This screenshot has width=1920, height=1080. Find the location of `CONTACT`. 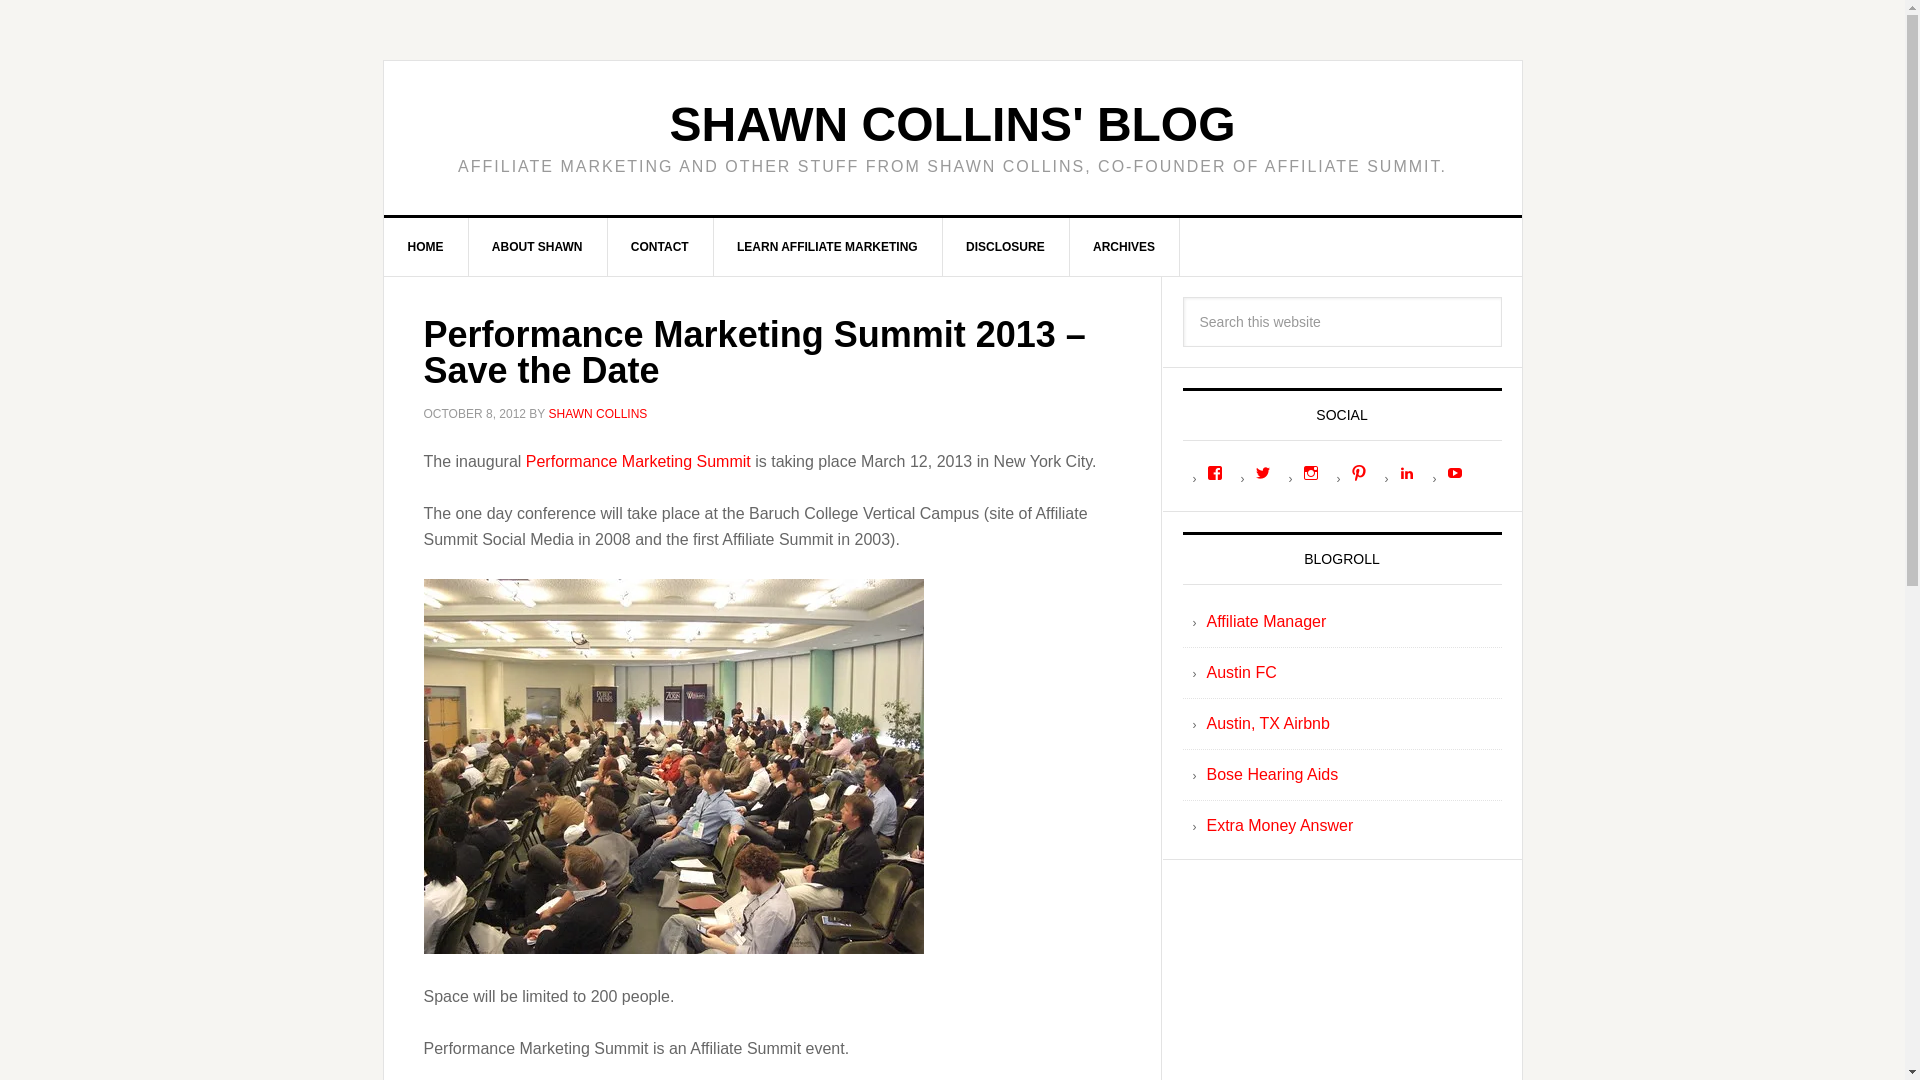

CONTACT is located at coordinates (660, 247).